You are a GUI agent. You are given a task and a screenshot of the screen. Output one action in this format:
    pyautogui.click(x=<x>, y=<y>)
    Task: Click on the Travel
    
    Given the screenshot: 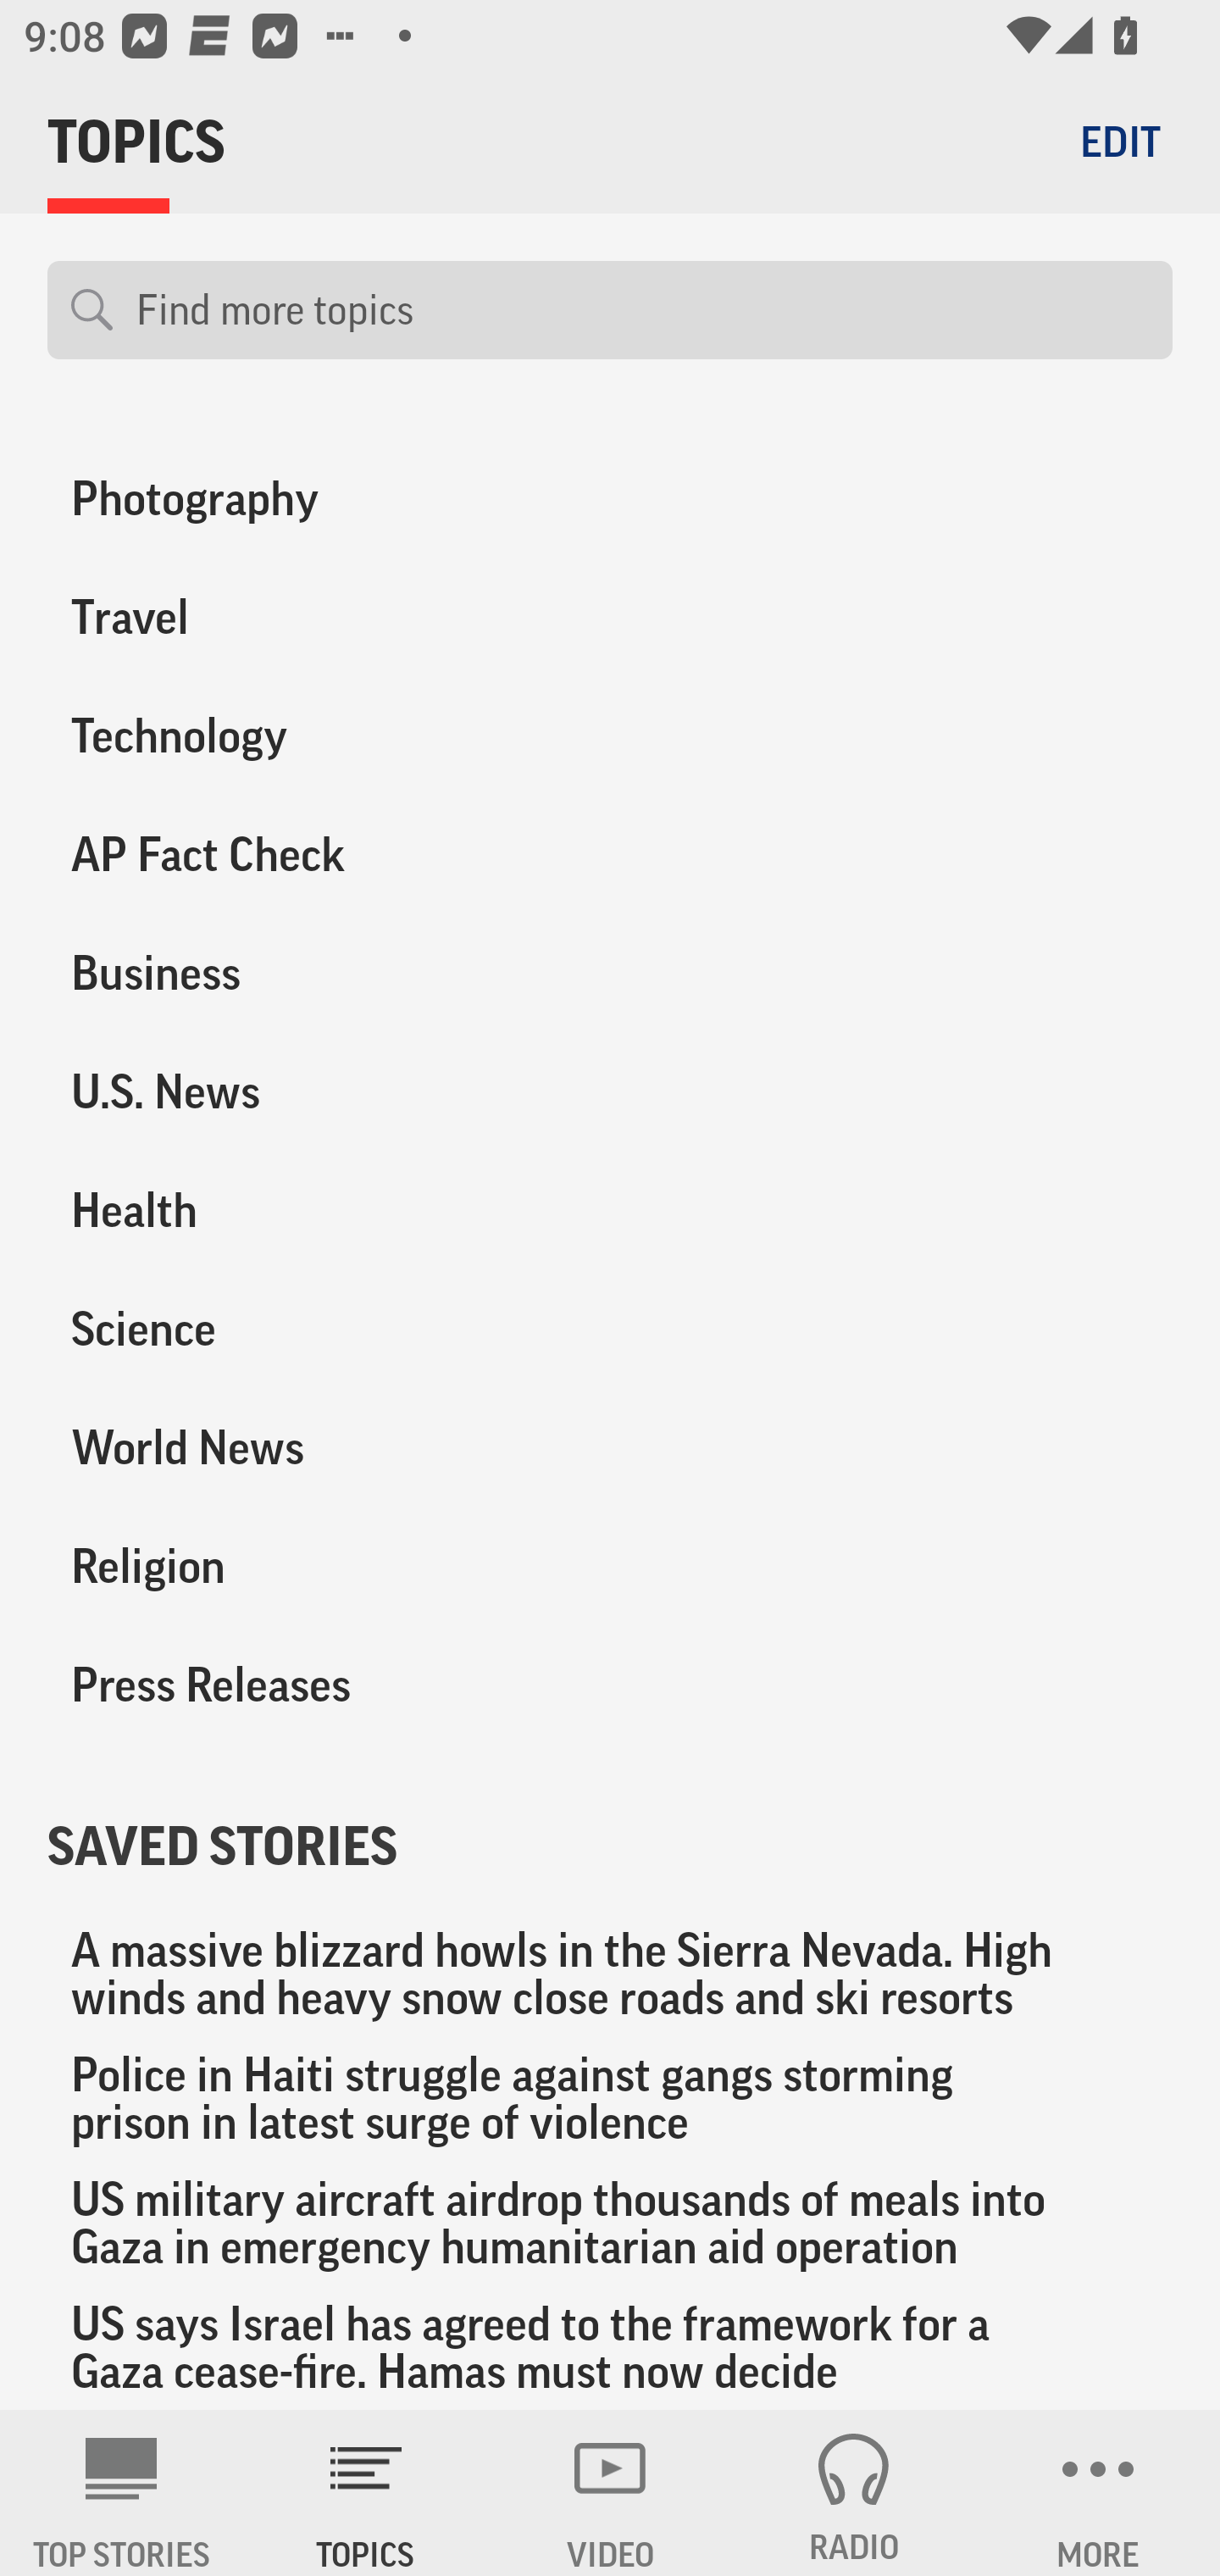 What is the action you would take?
    pyautogui.click(x=305, y=618)
    